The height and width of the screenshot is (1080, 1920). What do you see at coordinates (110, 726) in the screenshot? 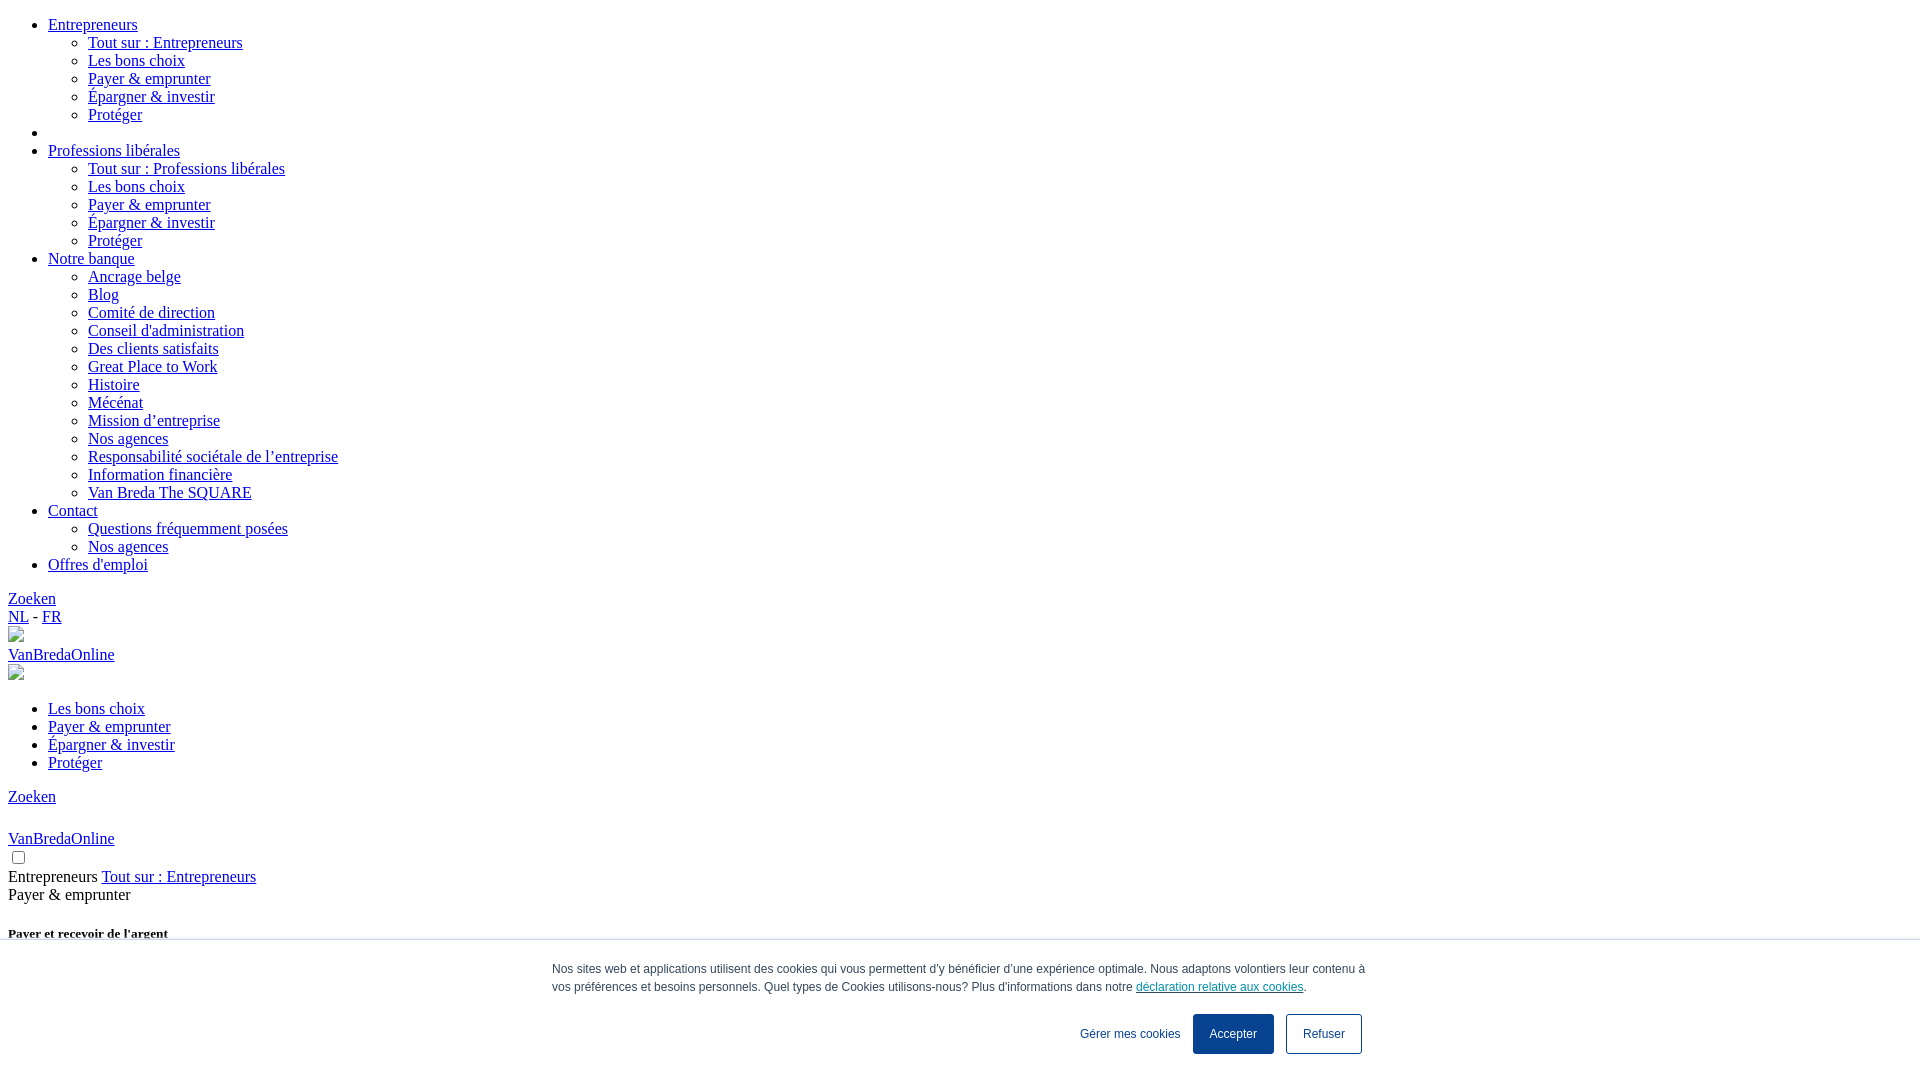
I see `Payer & emprunter` at bounding box center [110, 726].